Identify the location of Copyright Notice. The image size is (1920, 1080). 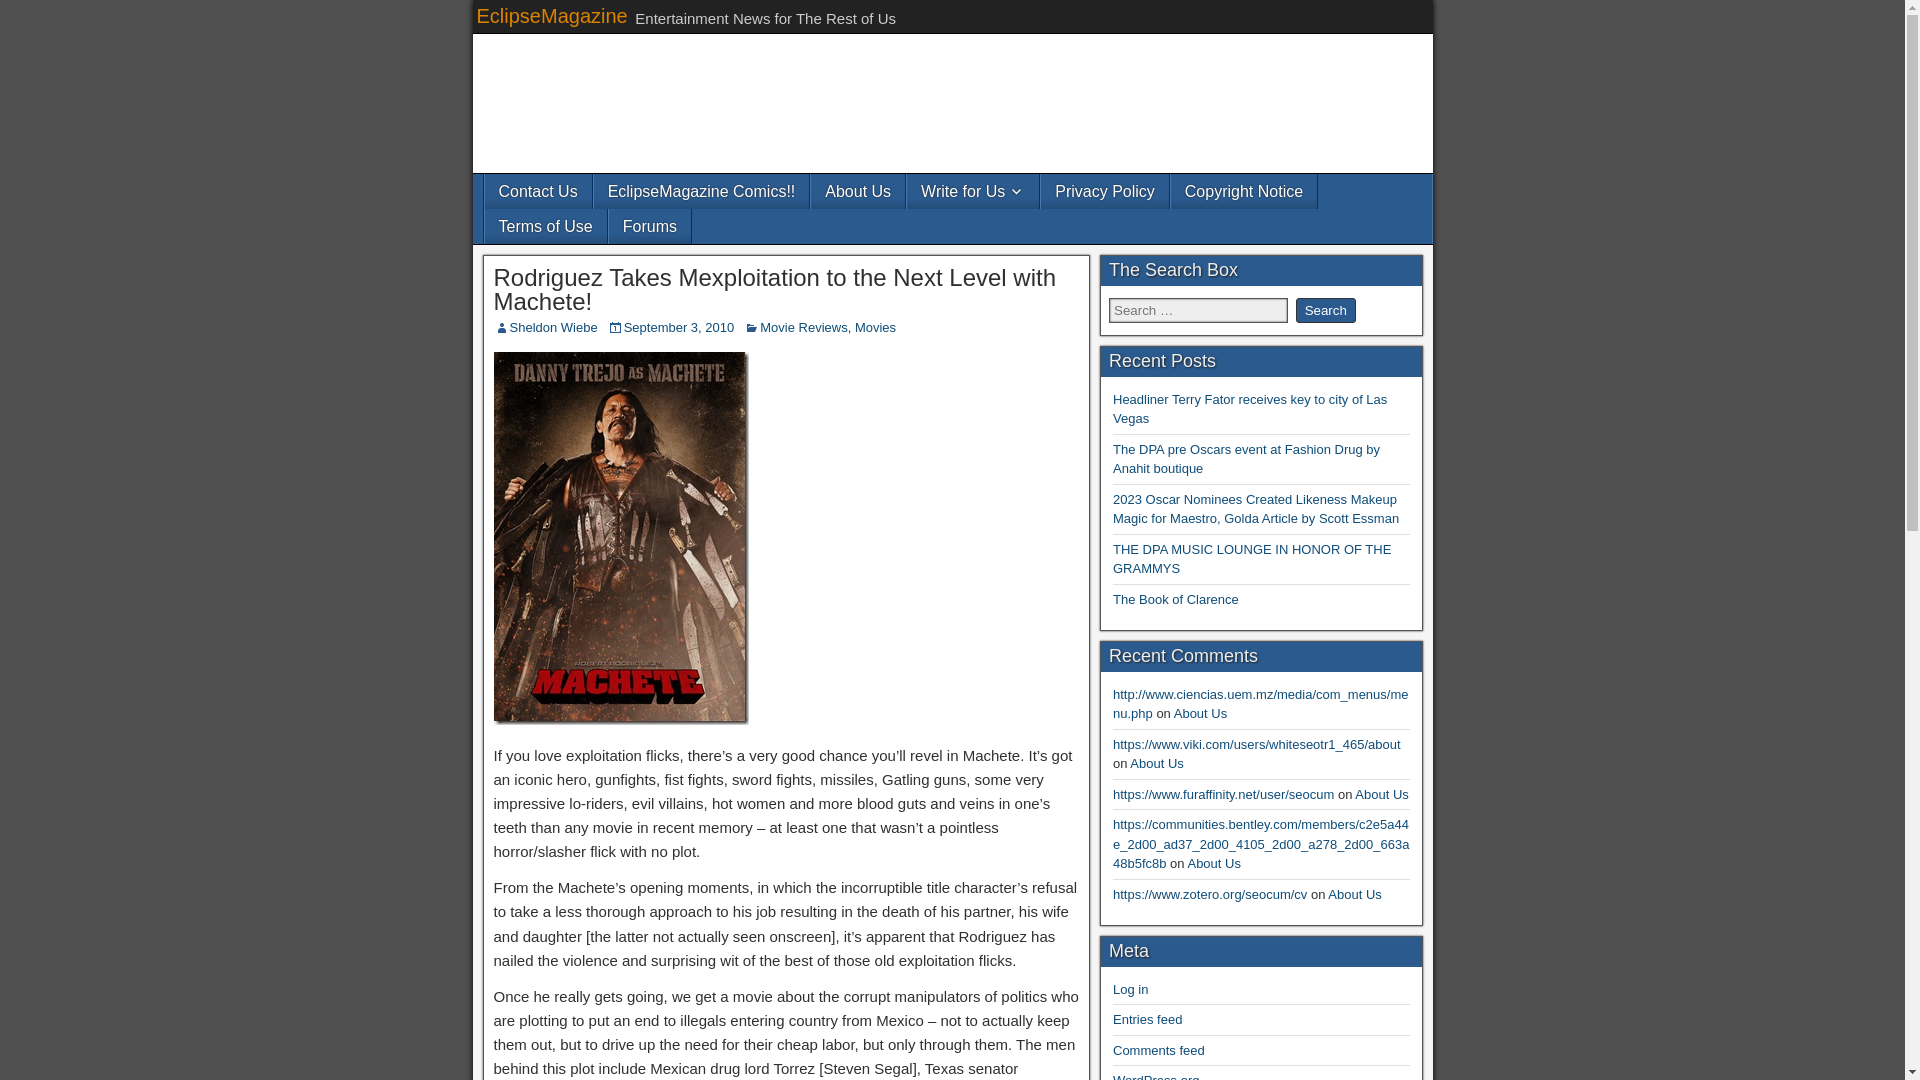
(1244, 191).